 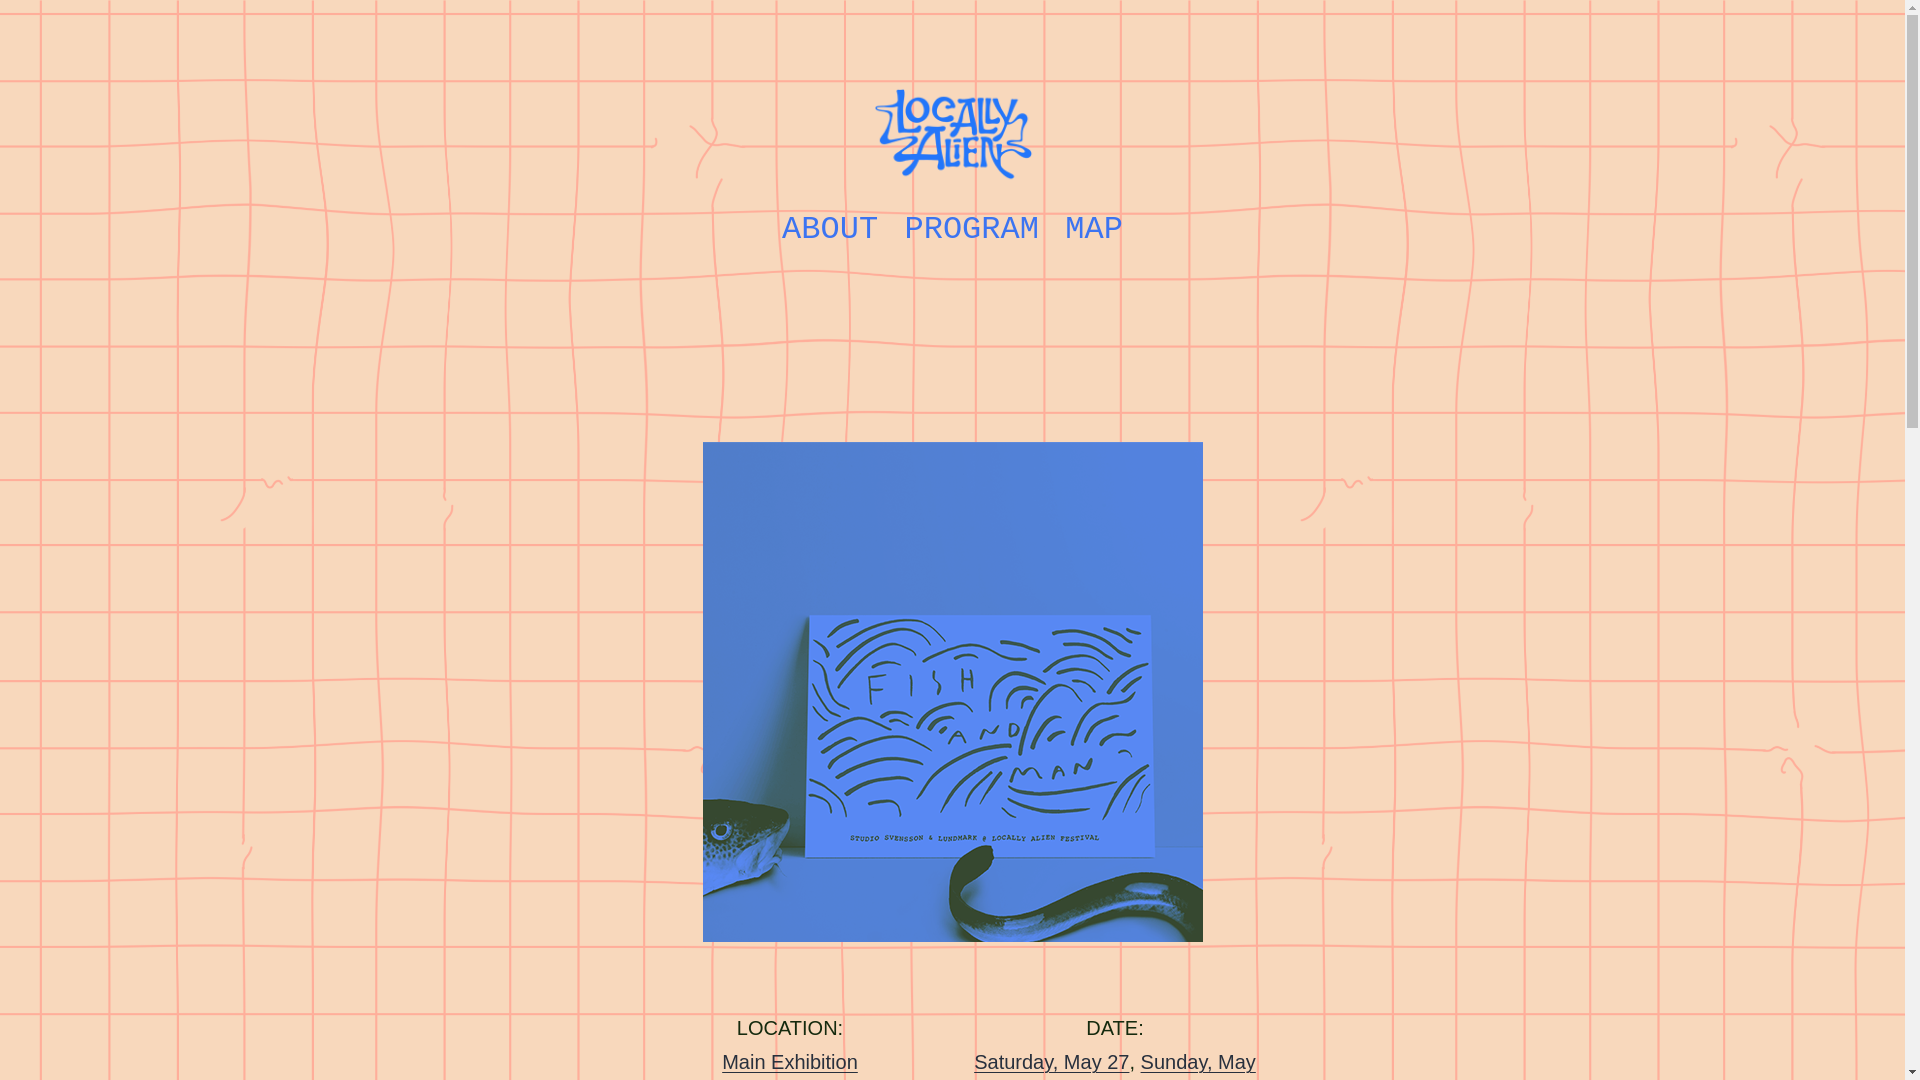 What do you see at coordinates (1050, 1062) in the screenshot?
I see `Saturday, May 27` at bounding box center [1050, 1062].